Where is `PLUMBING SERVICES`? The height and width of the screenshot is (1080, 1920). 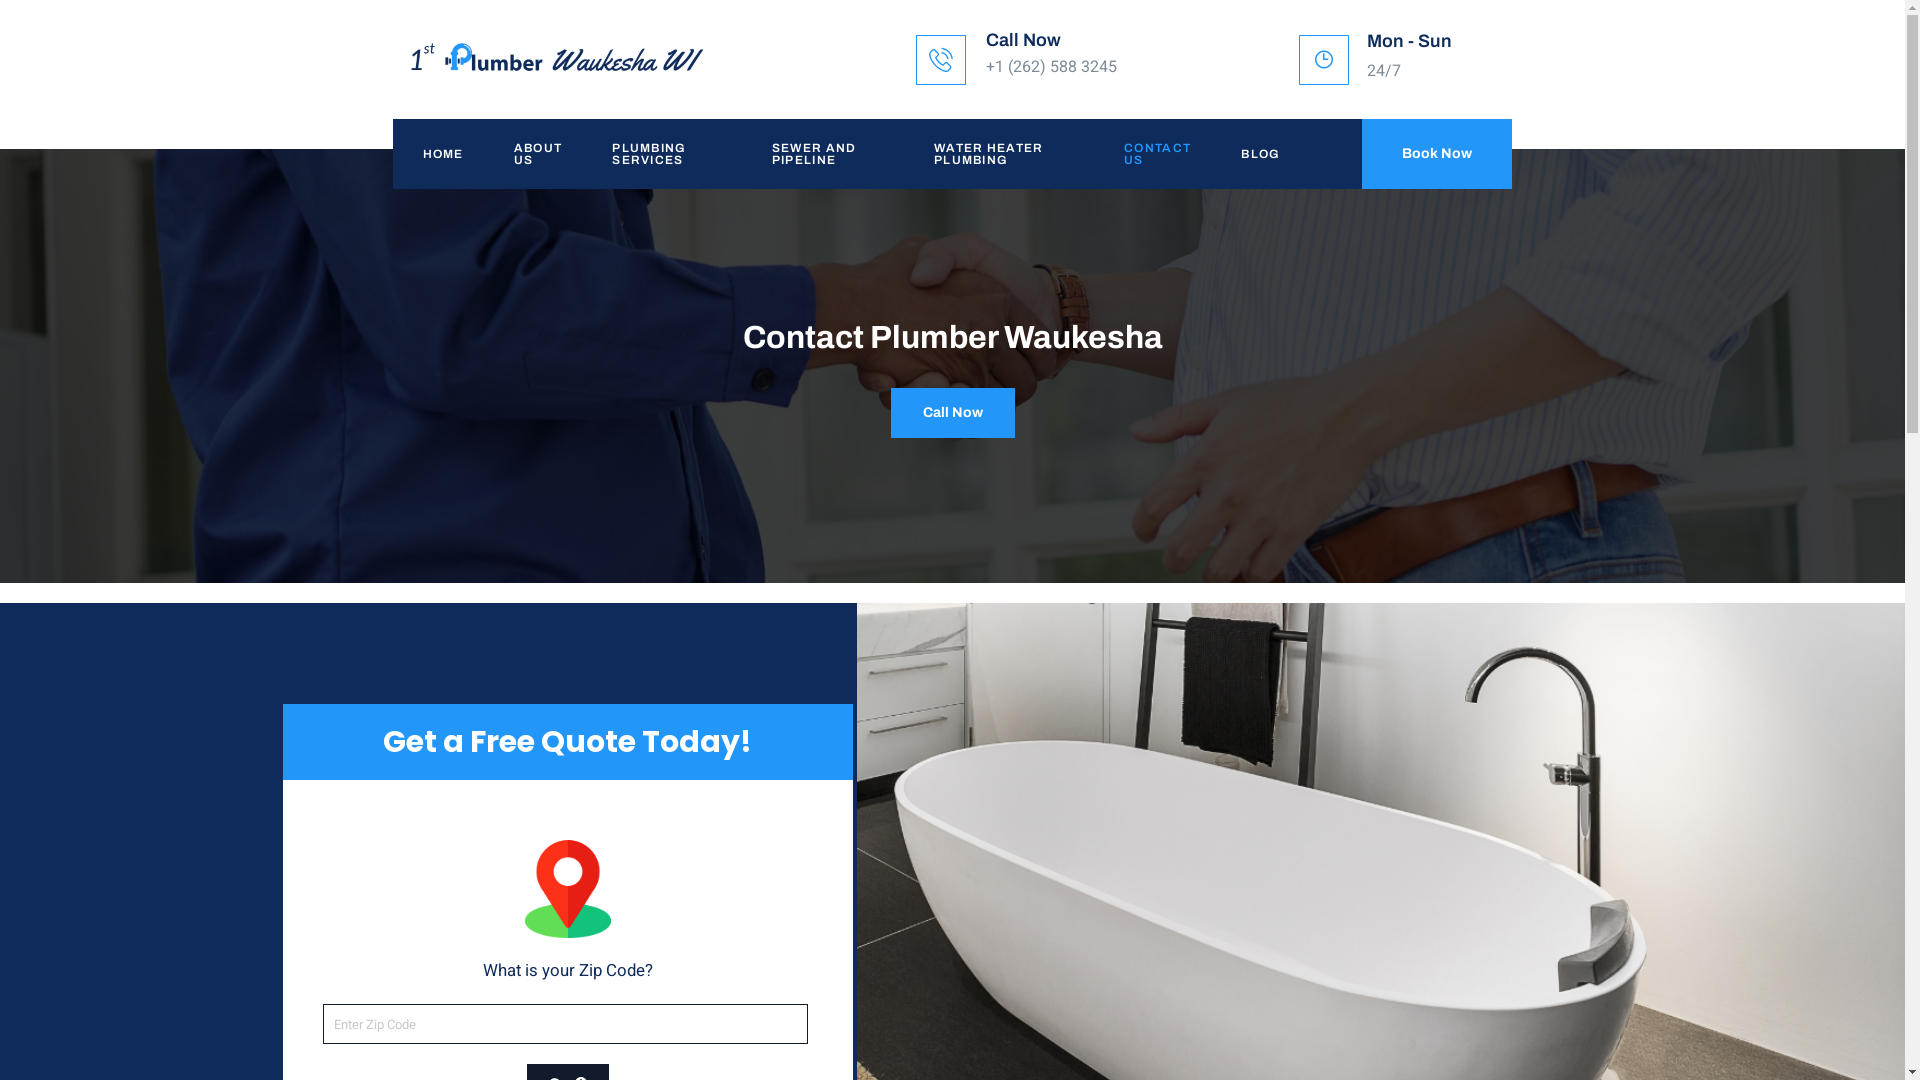 PLUMBING SERVICES is located at coordinates (662, 154).